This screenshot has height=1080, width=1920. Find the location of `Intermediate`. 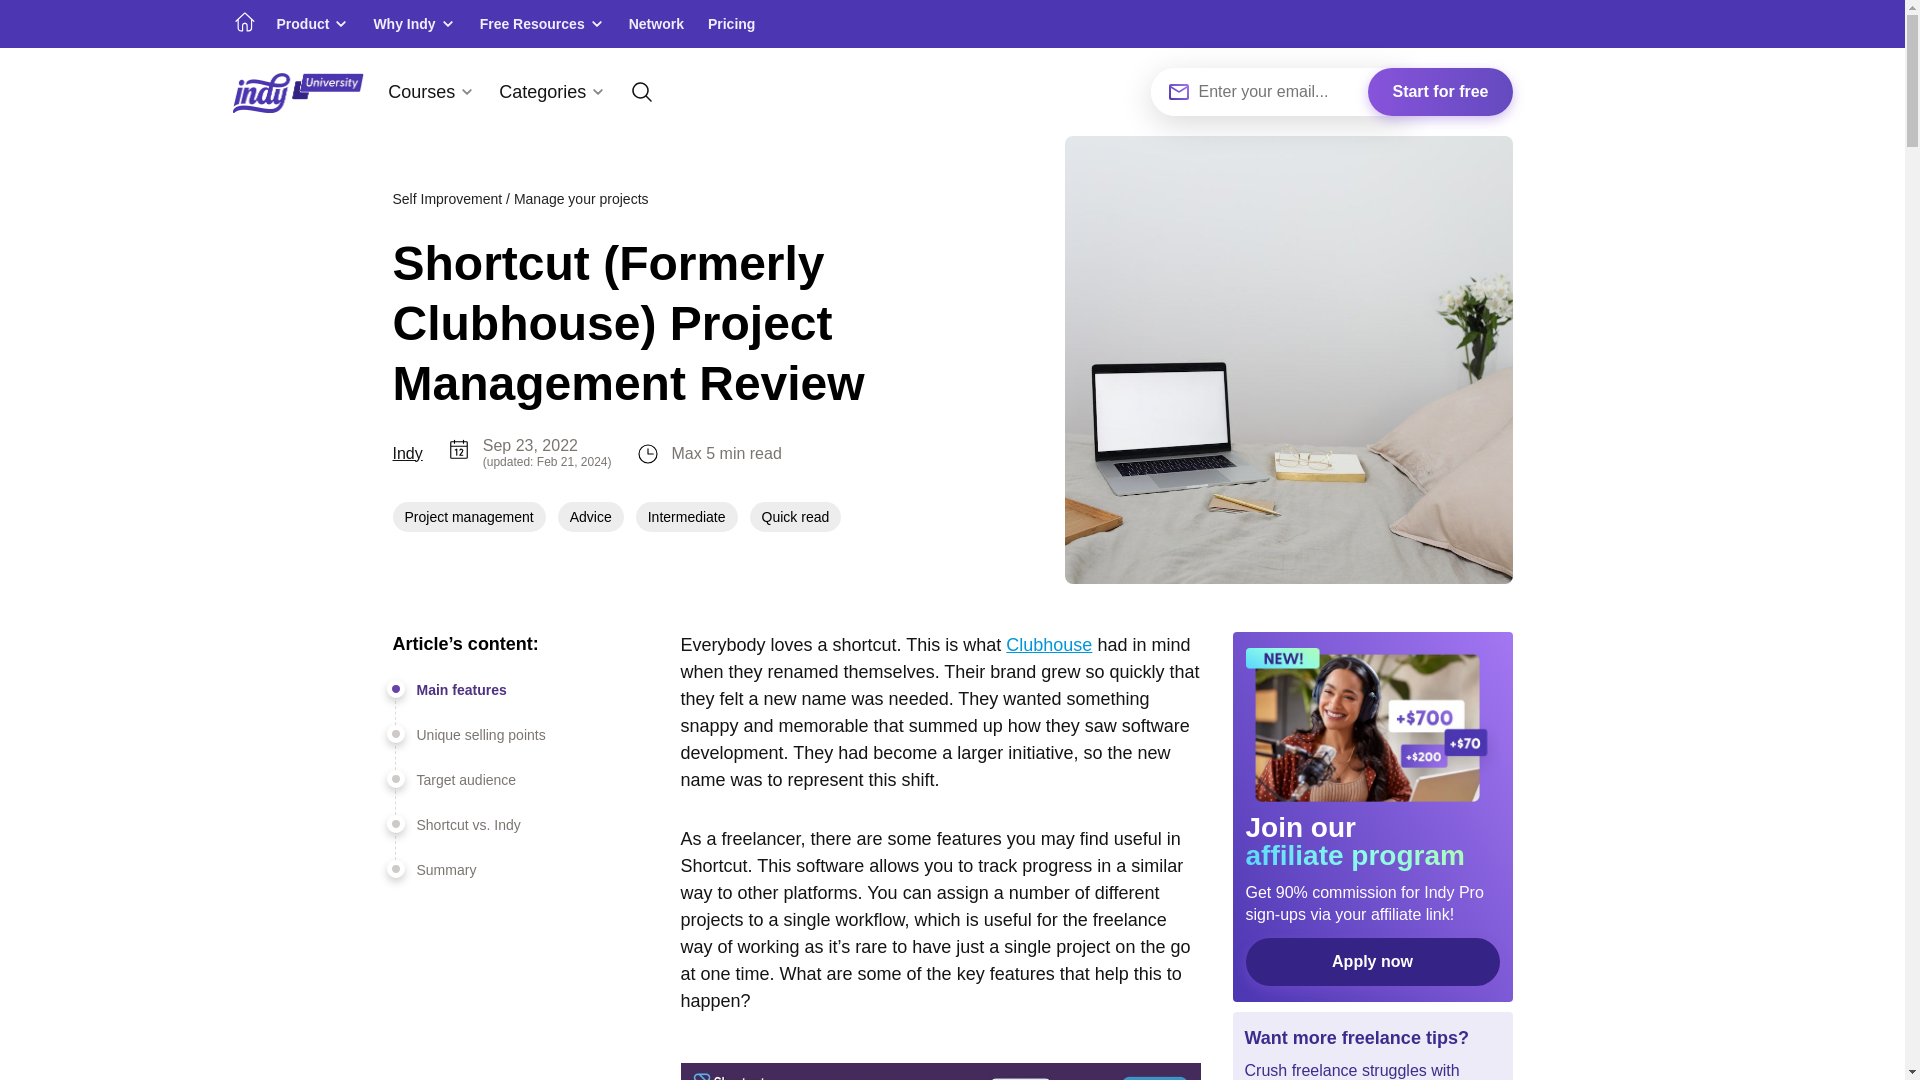

Intermediate is located at coordinates (686, 517).